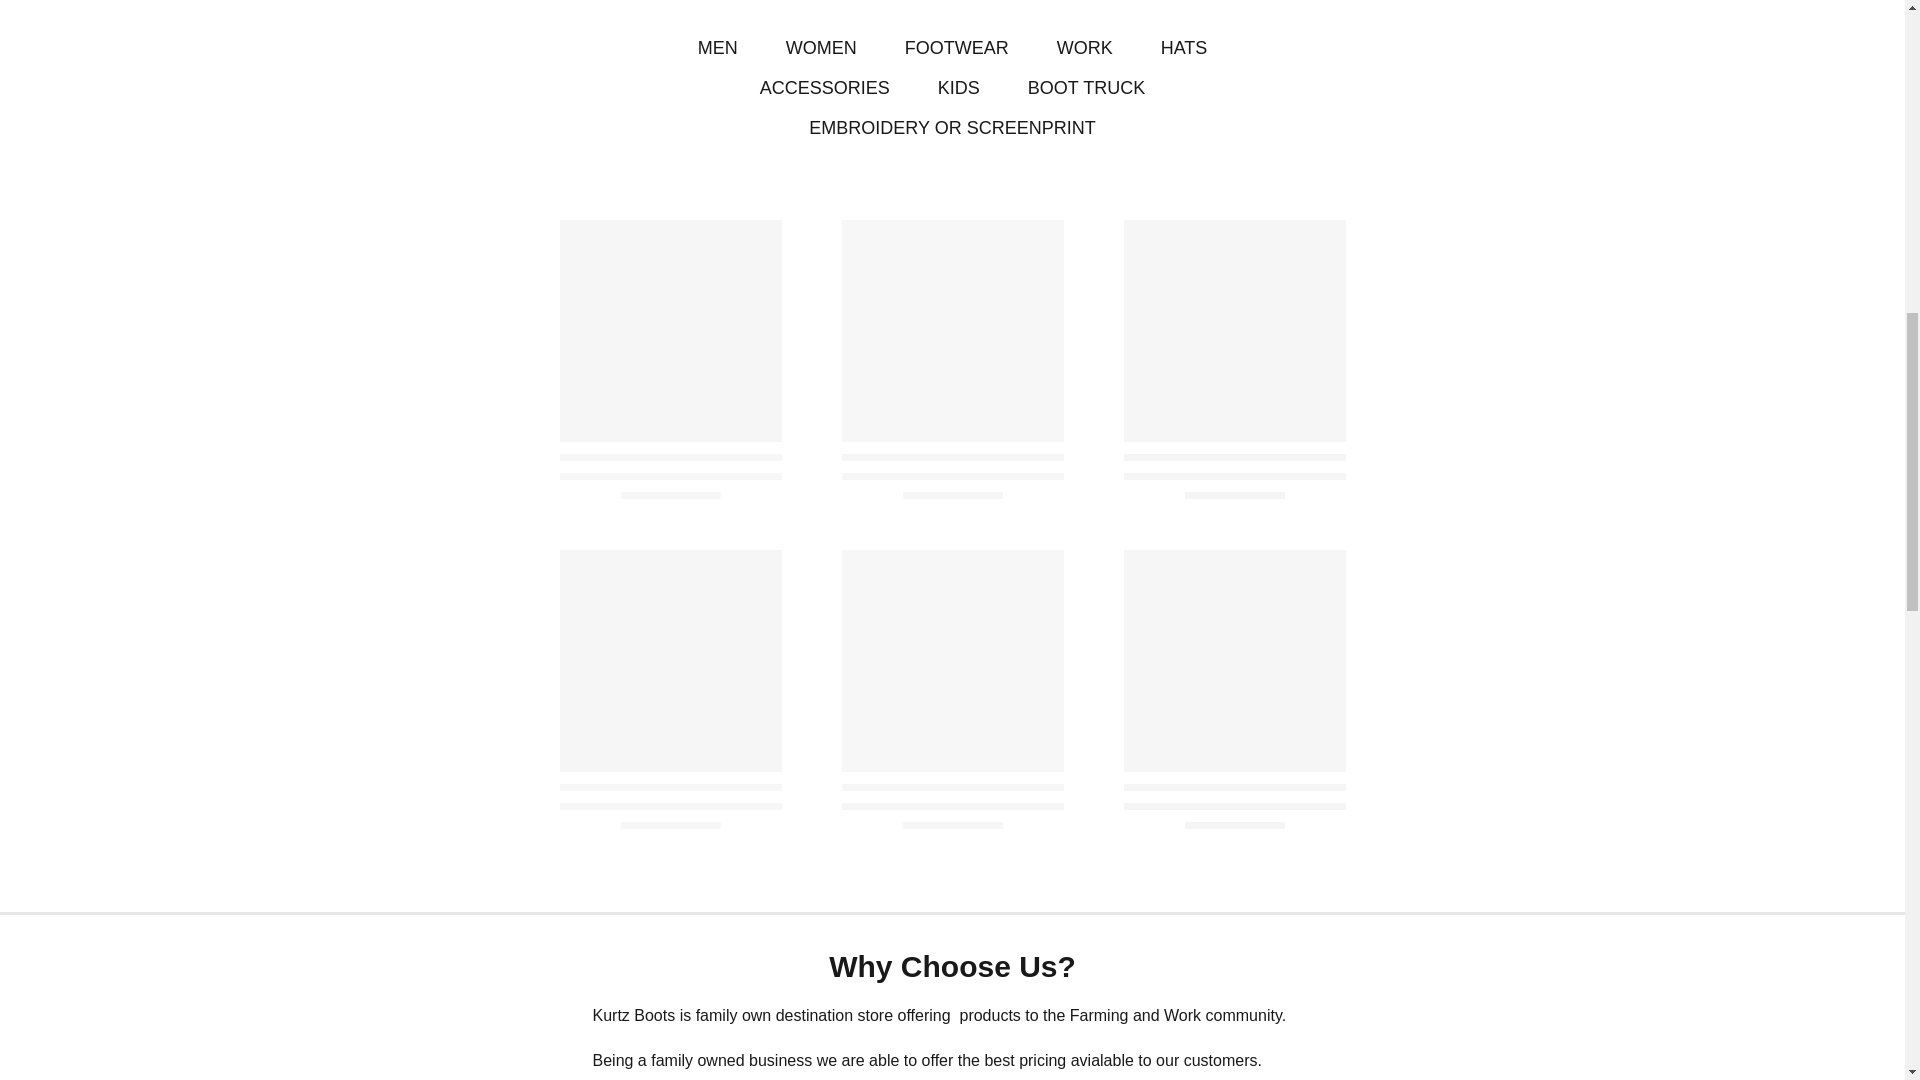 This screenshot has width=1920, height=1080. Describe the element at coordinates (951, 128) in the screenshot. I see `EMBROIDERY OR SCREENPRINT` at that location.